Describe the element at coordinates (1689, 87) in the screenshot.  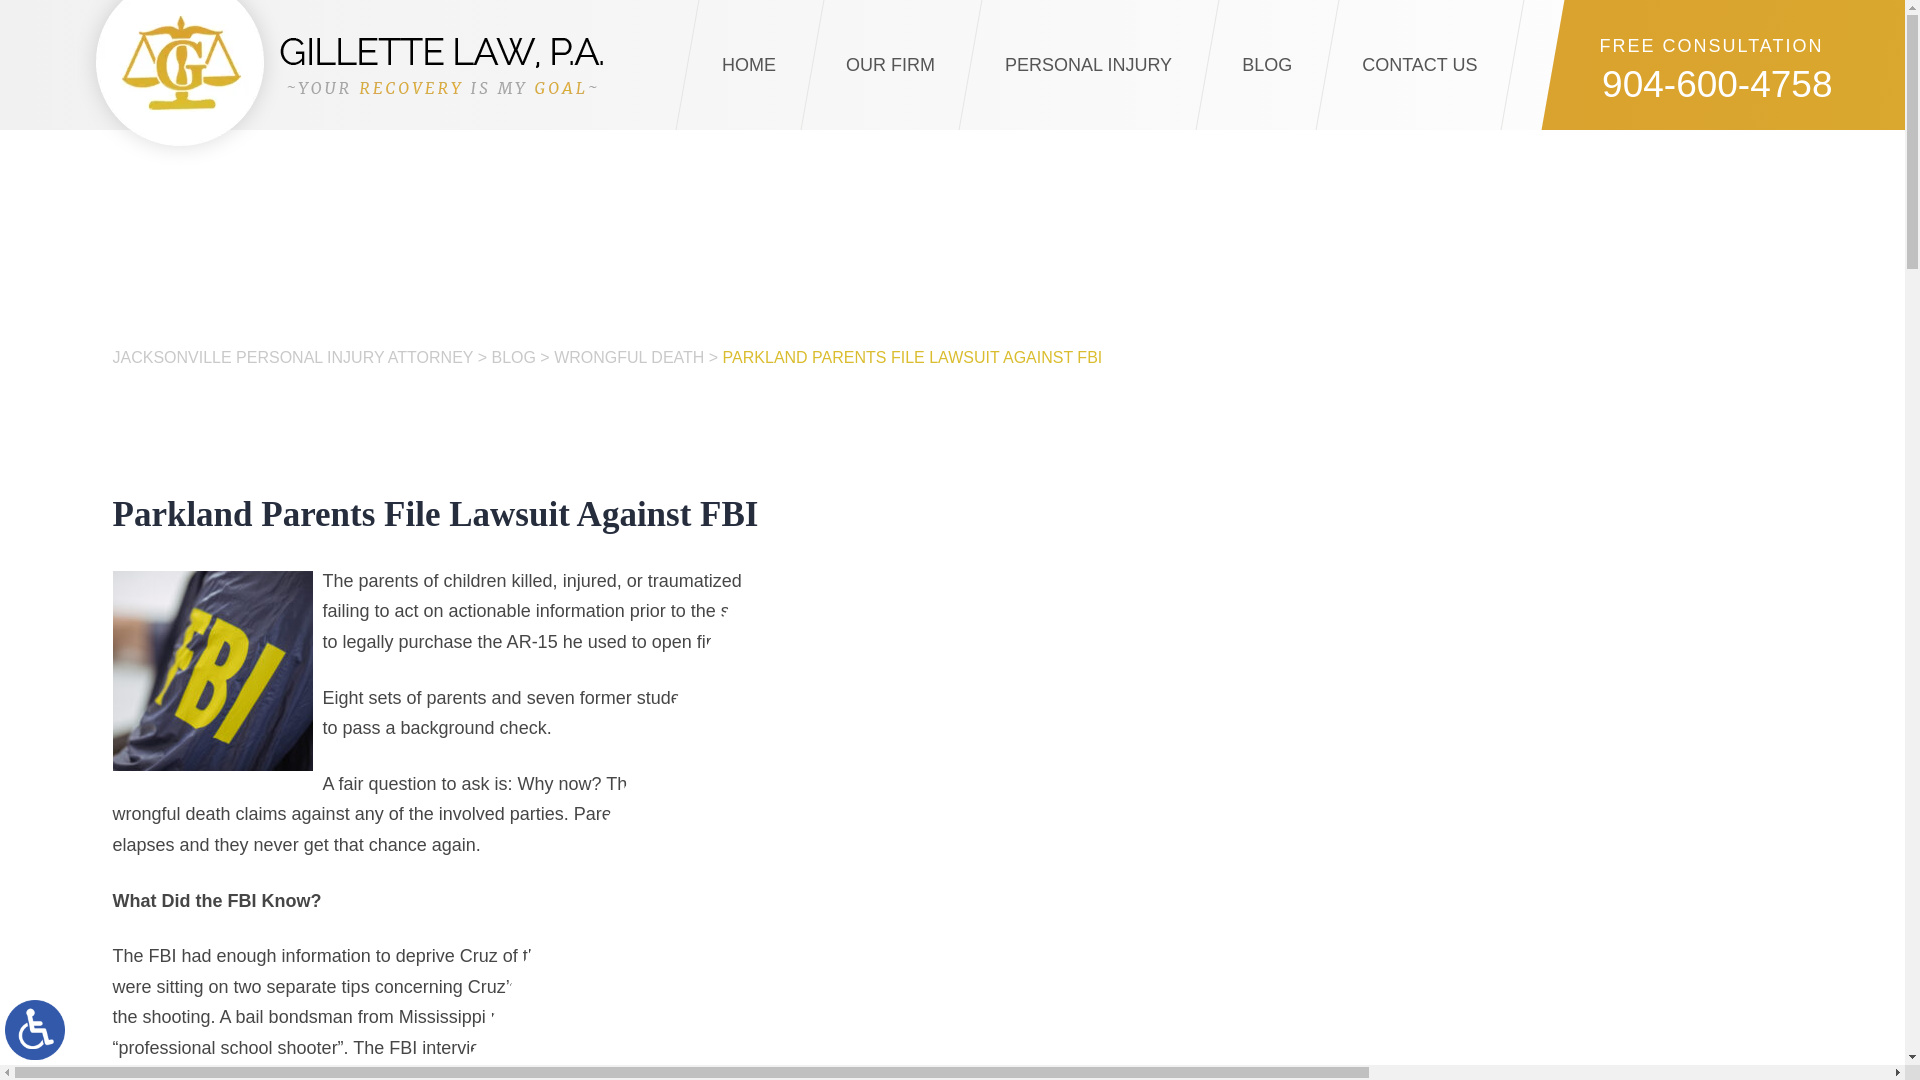
I see `904-600-4758` at that location.